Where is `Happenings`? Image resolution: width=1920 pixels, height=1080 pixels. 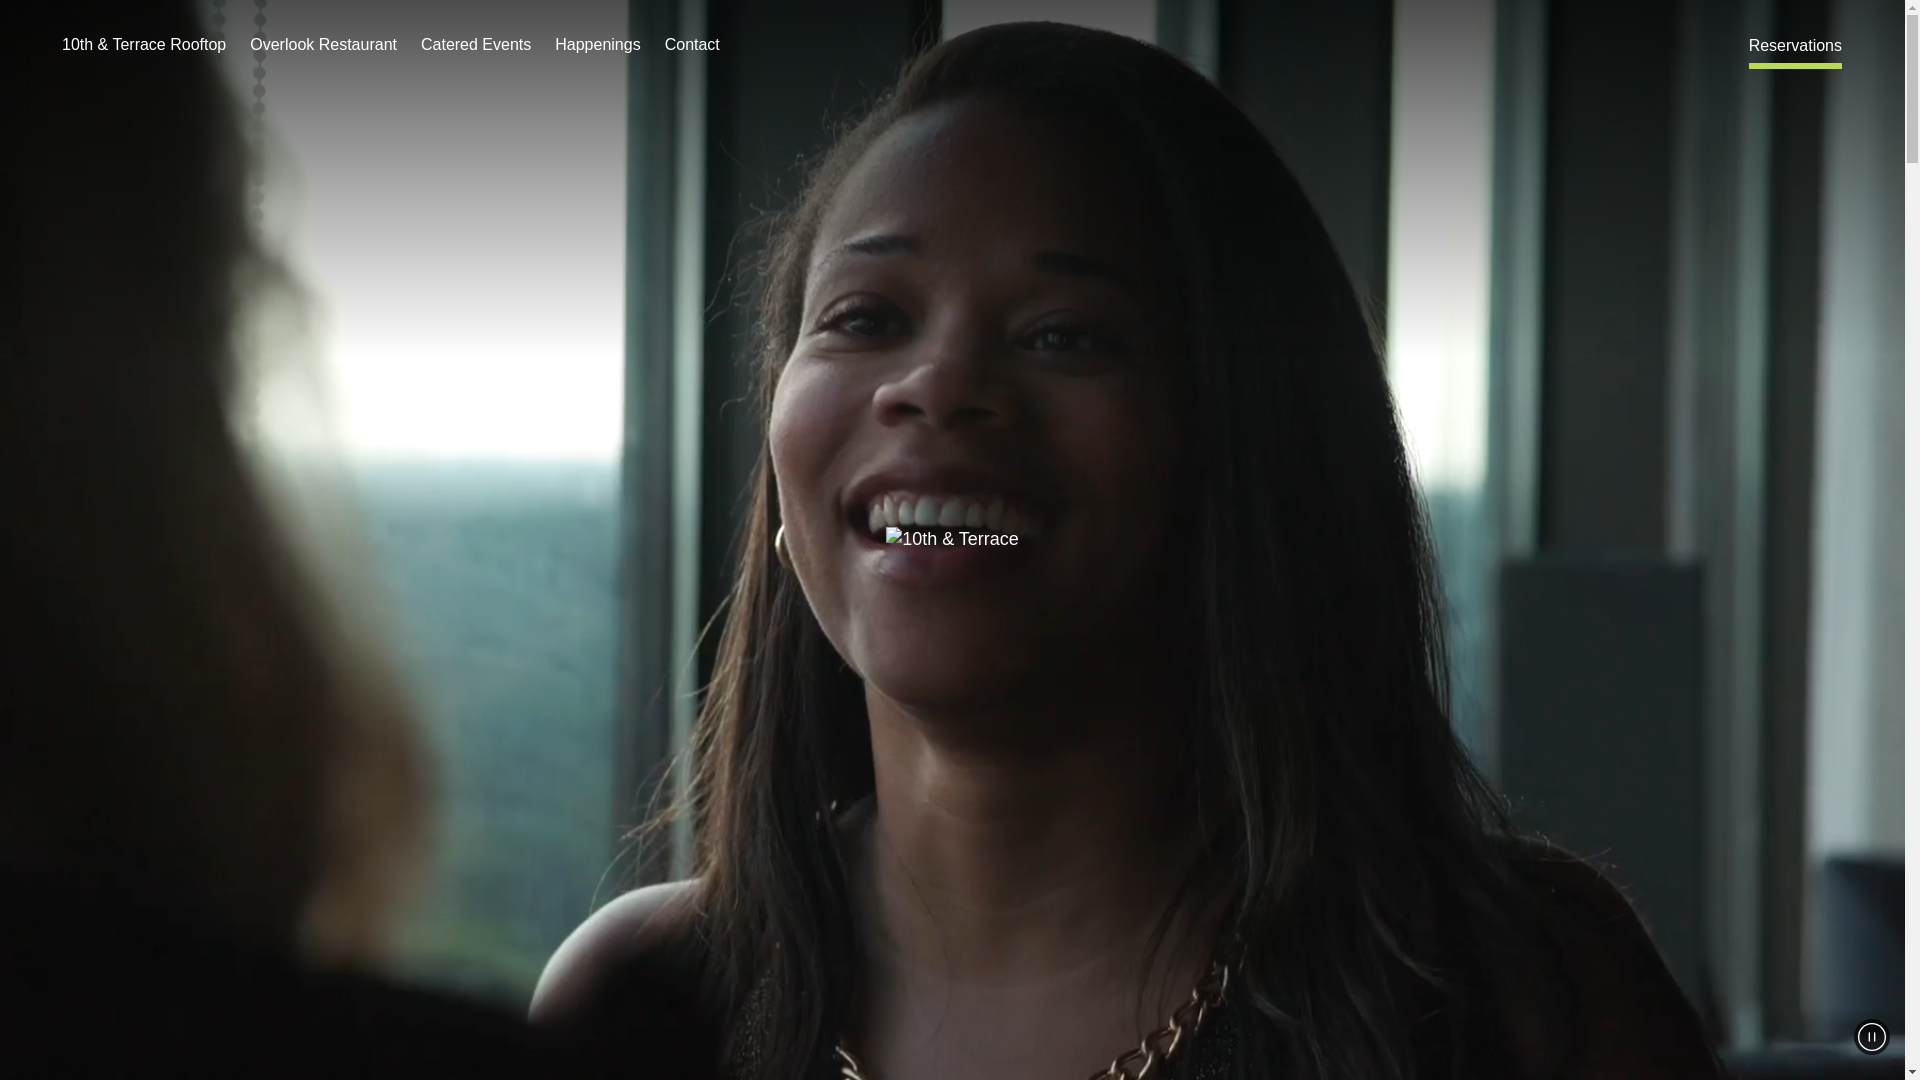 Happenings is located at coordinates (598, 45).